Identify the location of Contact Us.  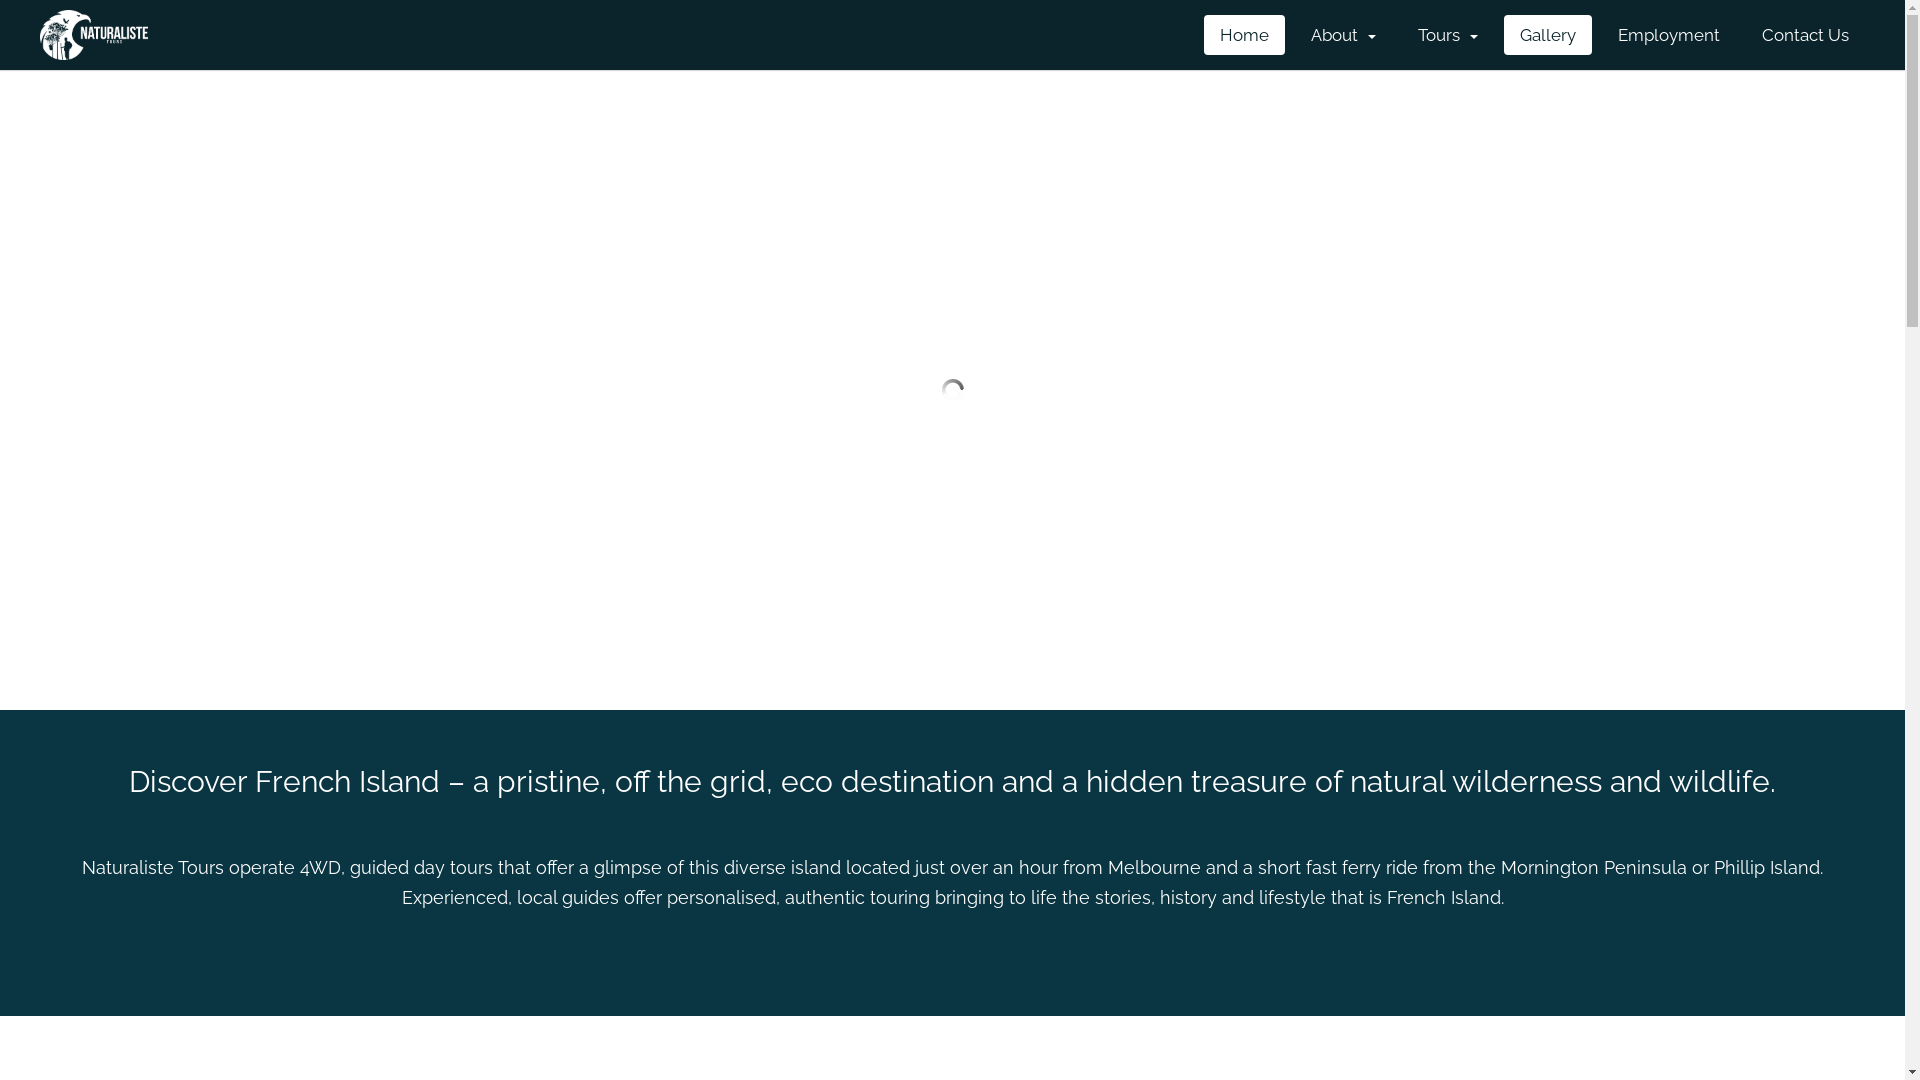
(1806, 35).